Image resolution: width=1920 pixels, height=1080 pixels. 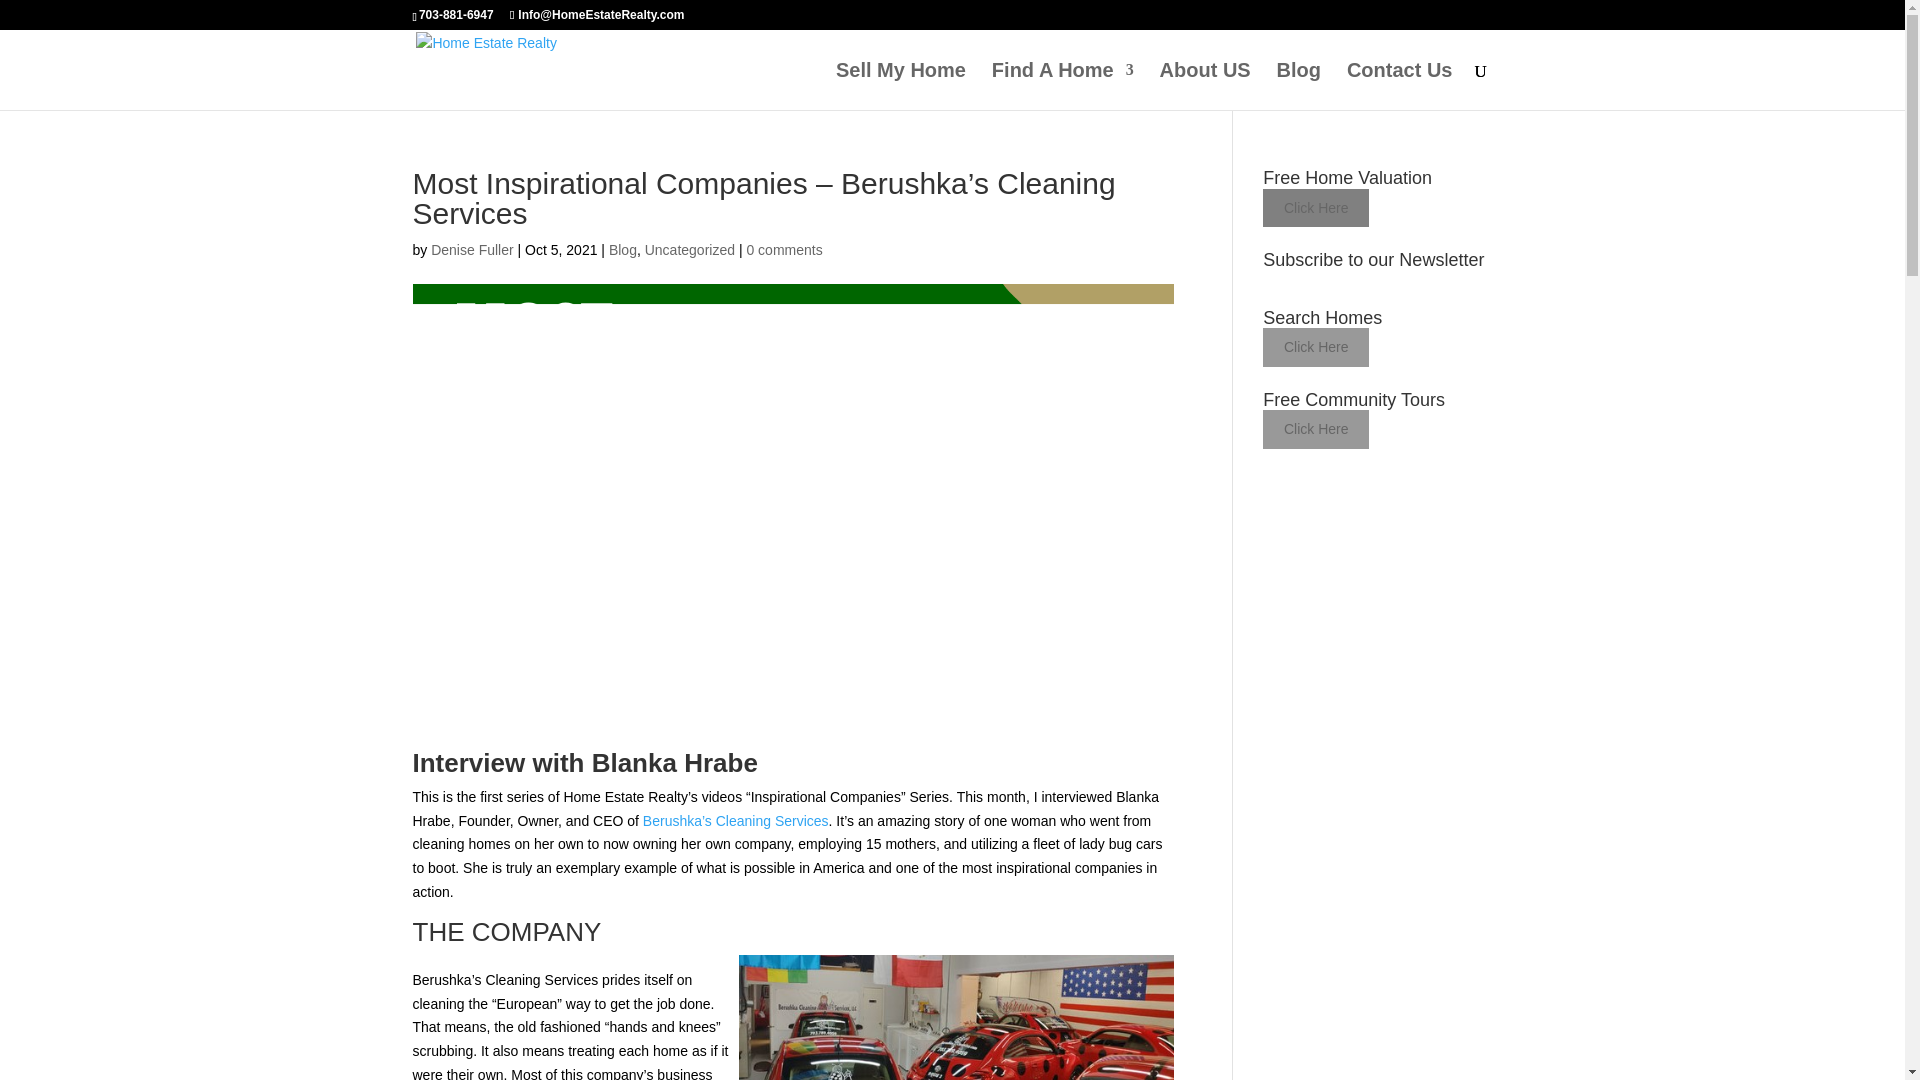 What do you see at coordinates (622, 250) in the screenshot?
I see `Blog` at bounding box center [622, 250].